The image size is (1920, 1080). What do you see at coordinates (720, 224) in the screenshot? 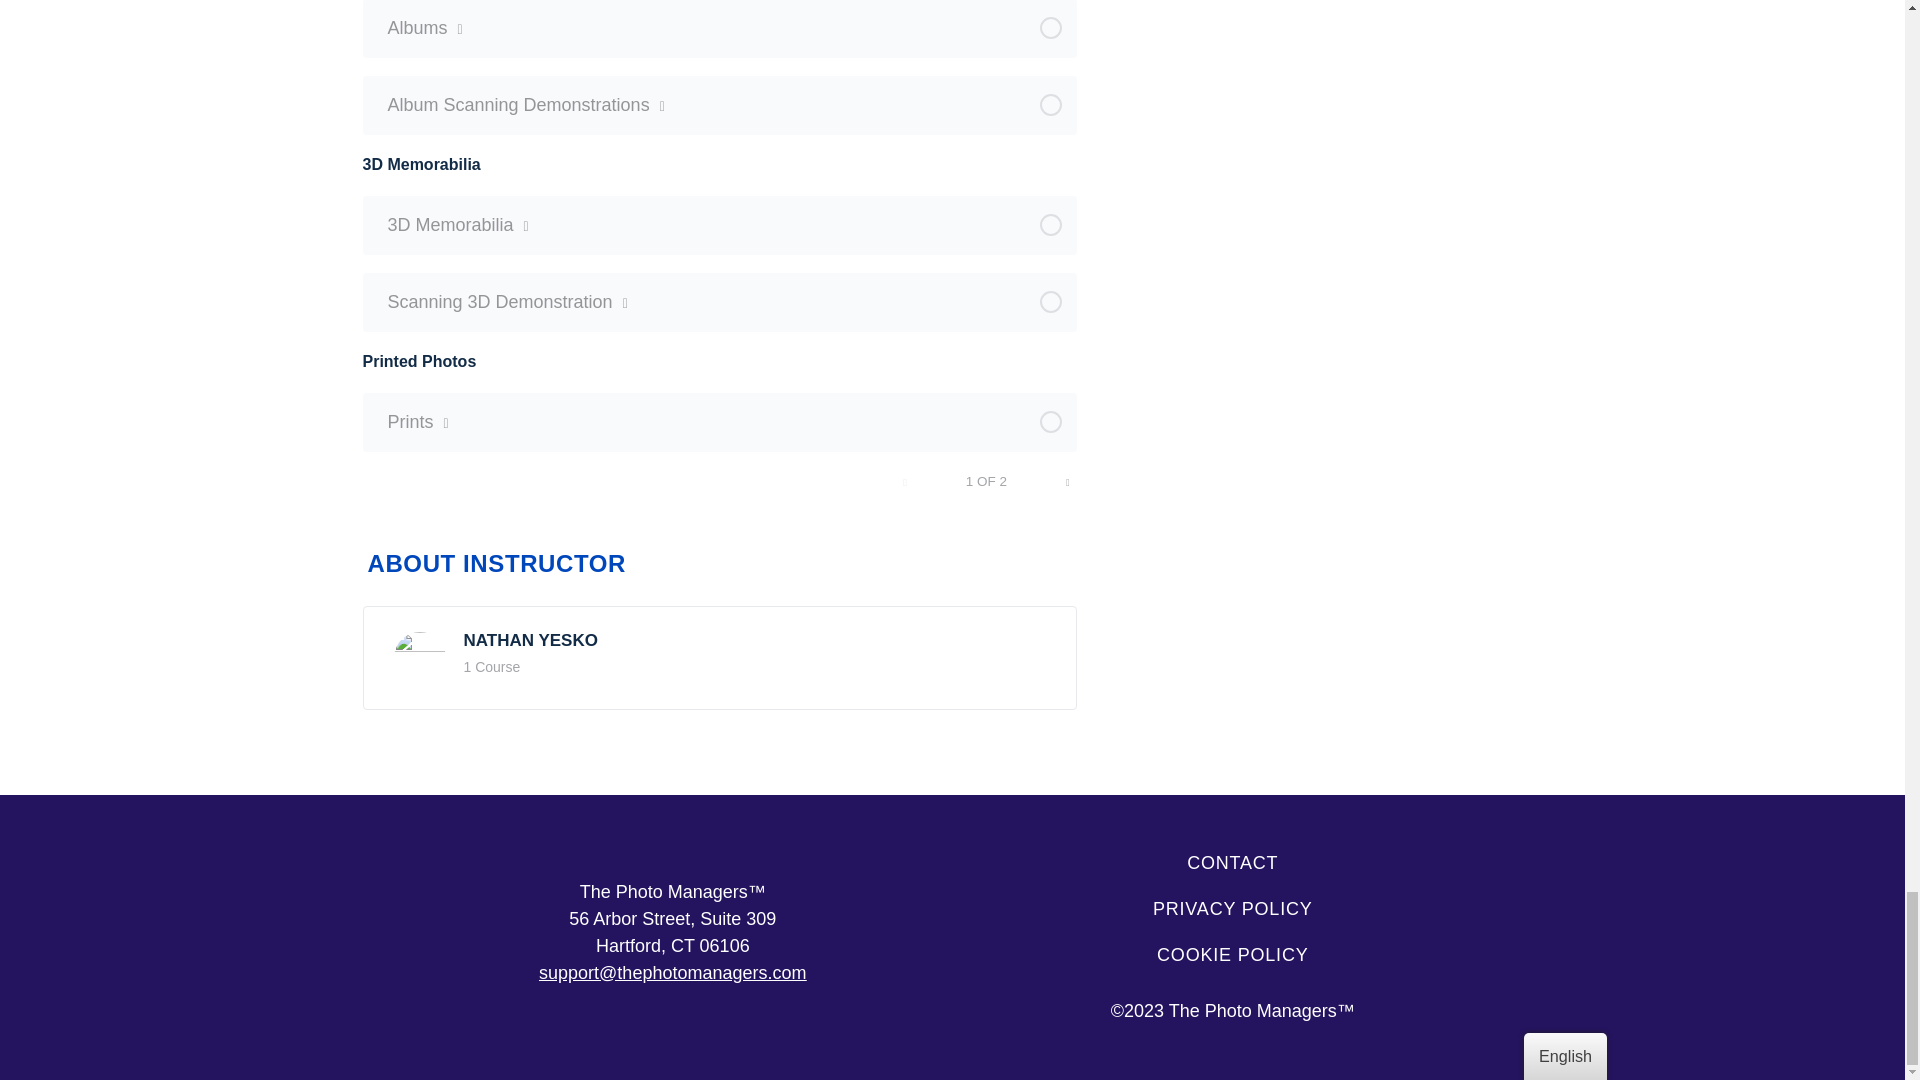
I see `3D Memorabilia` at bounding box center [720, 224].